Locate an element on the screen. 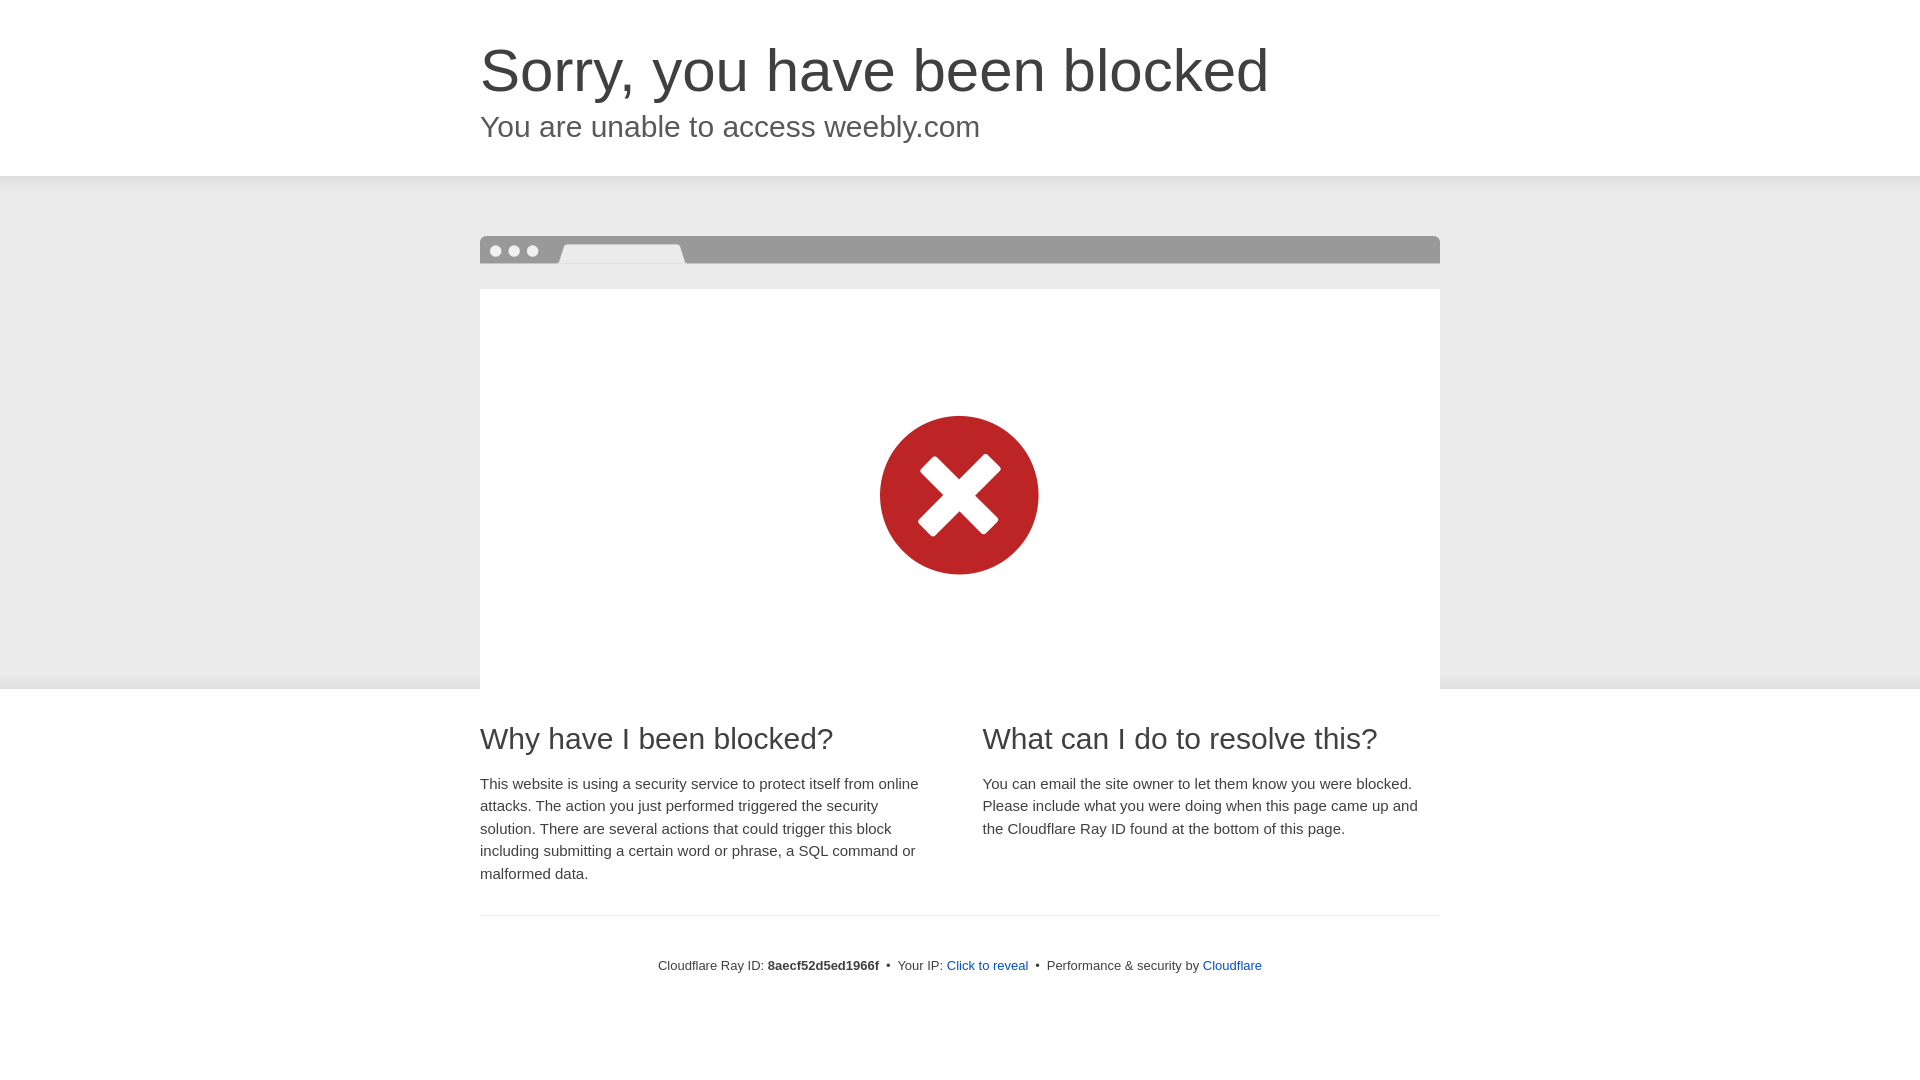  Cloudflare is located at coordinates (1232, 965).